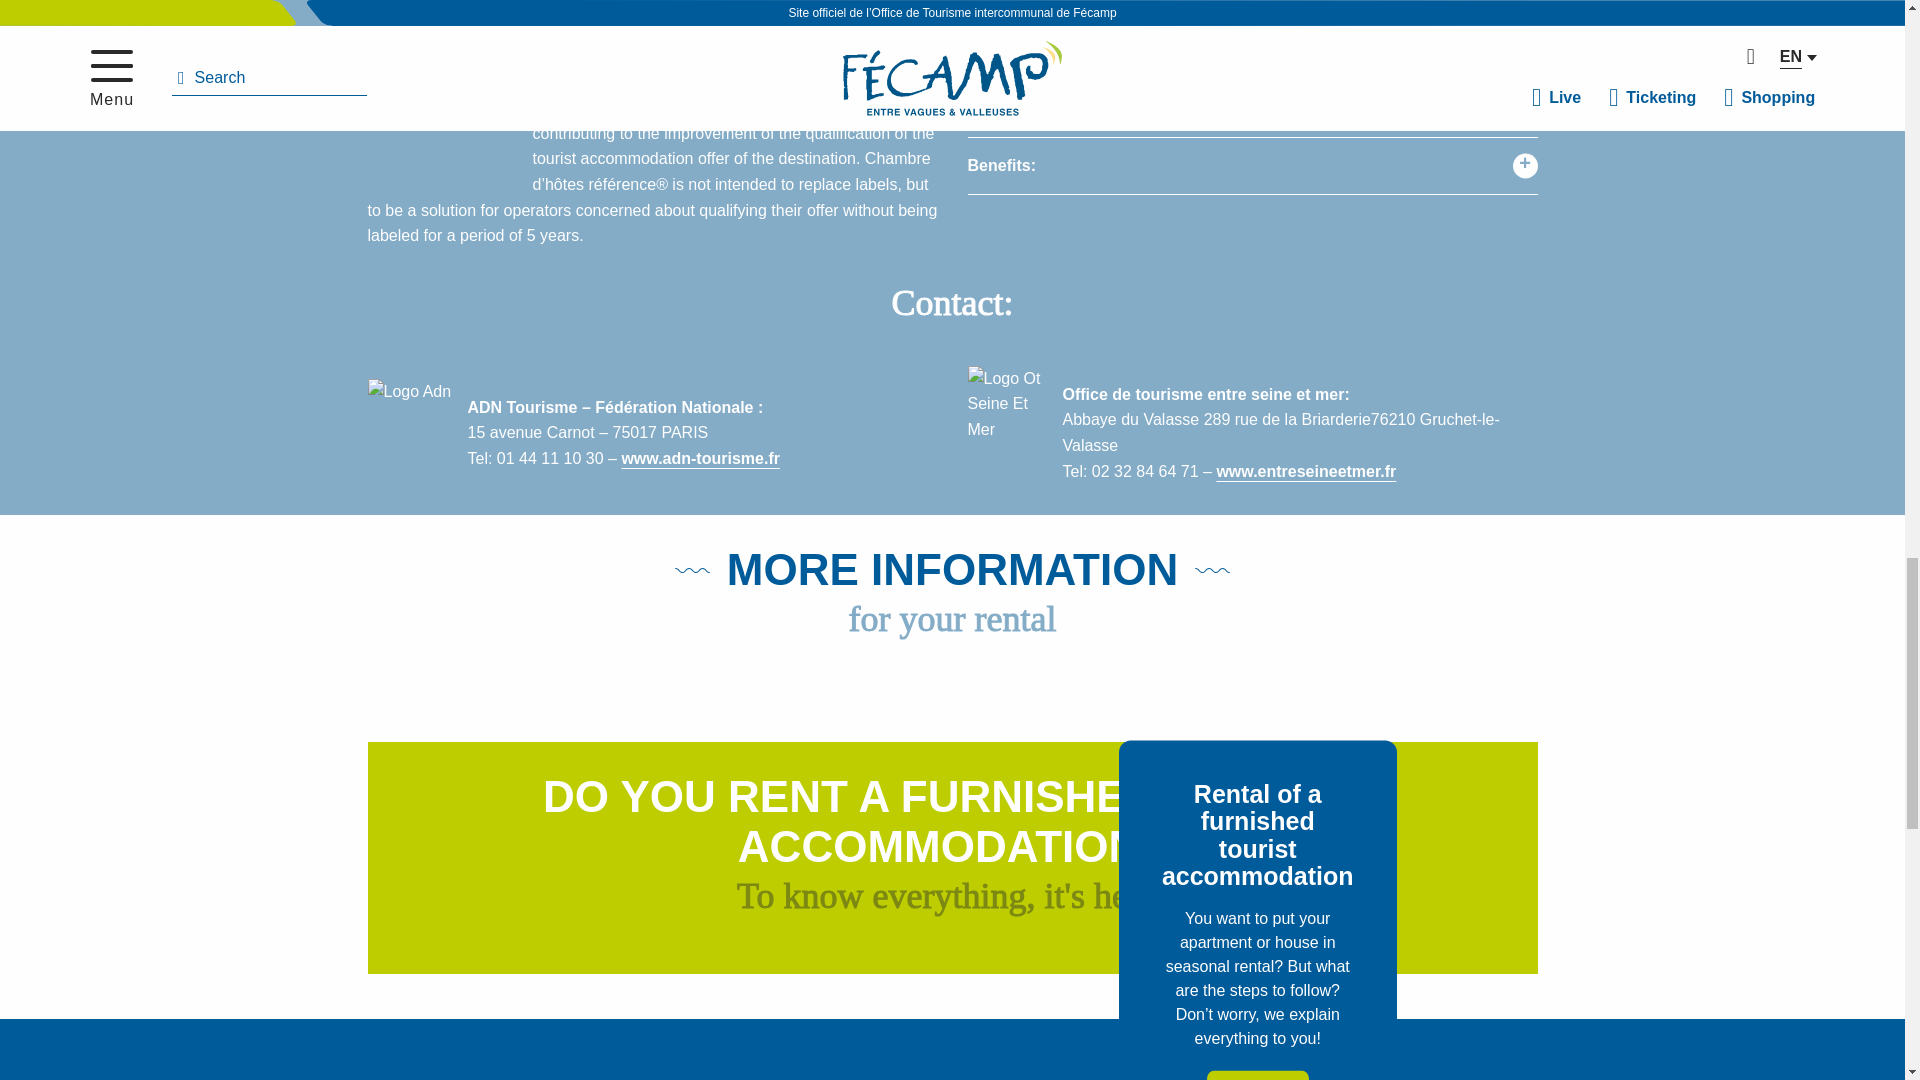 The width and height of the screenshot is (1920, 1080). I want to click on Benefits:, so click(1252, 166).